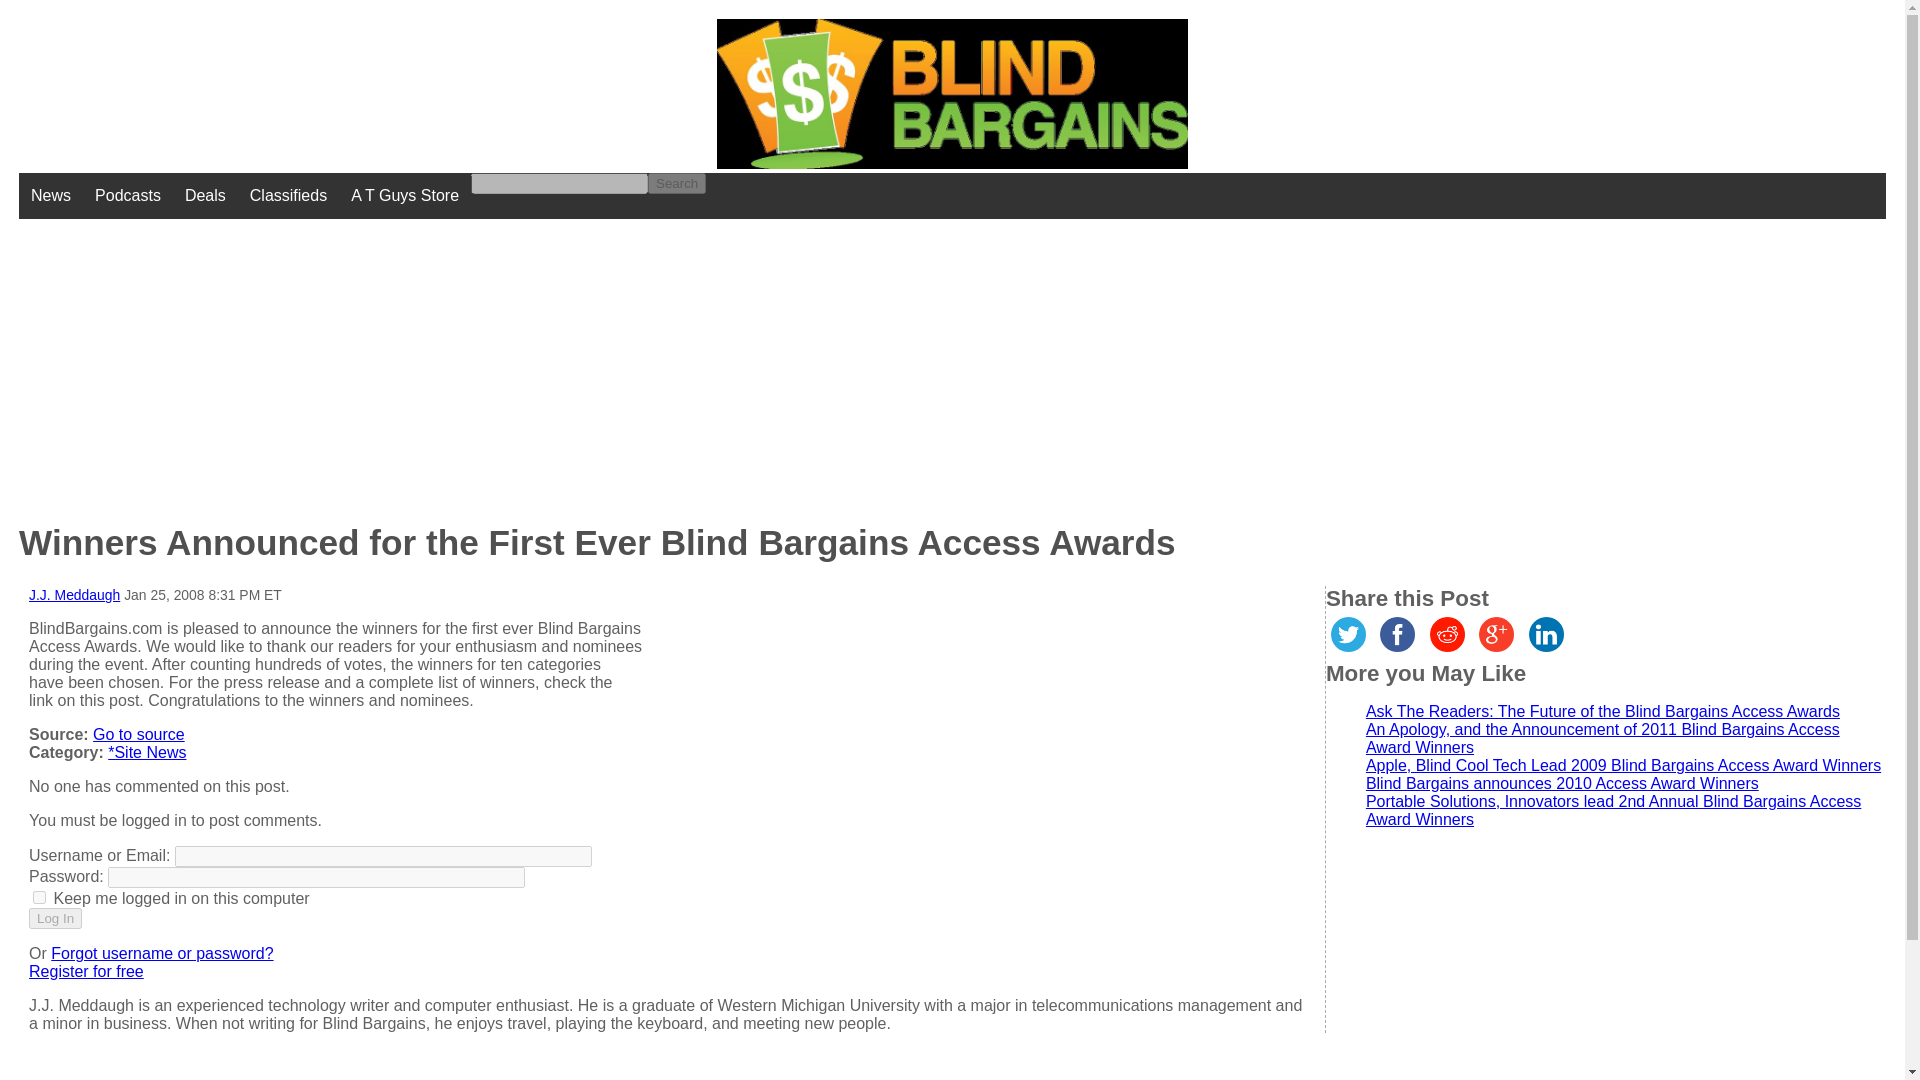  What do you see at coordinates (677, 183) in the screenshot?
I see `Search` at bounding box center [677, 183].